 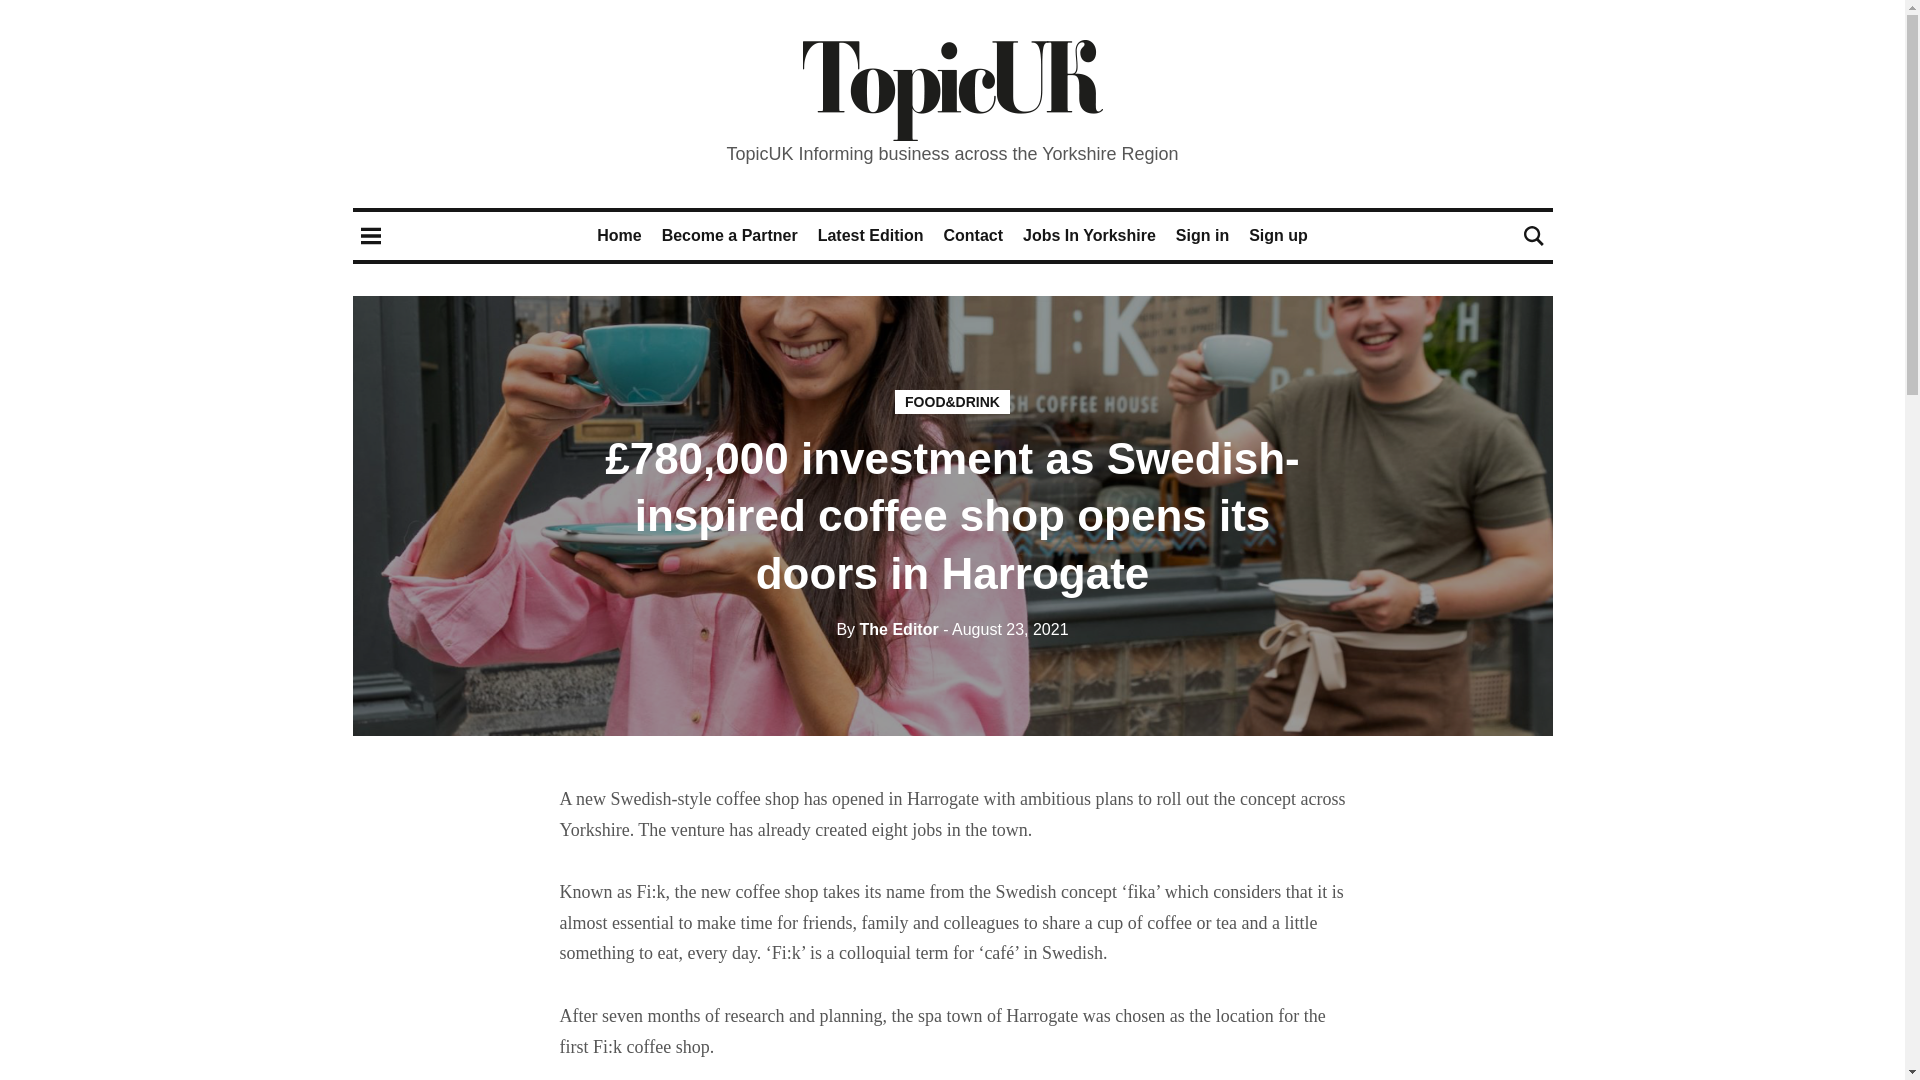 I want to click on By The Editor, so click(x=886, y=630).